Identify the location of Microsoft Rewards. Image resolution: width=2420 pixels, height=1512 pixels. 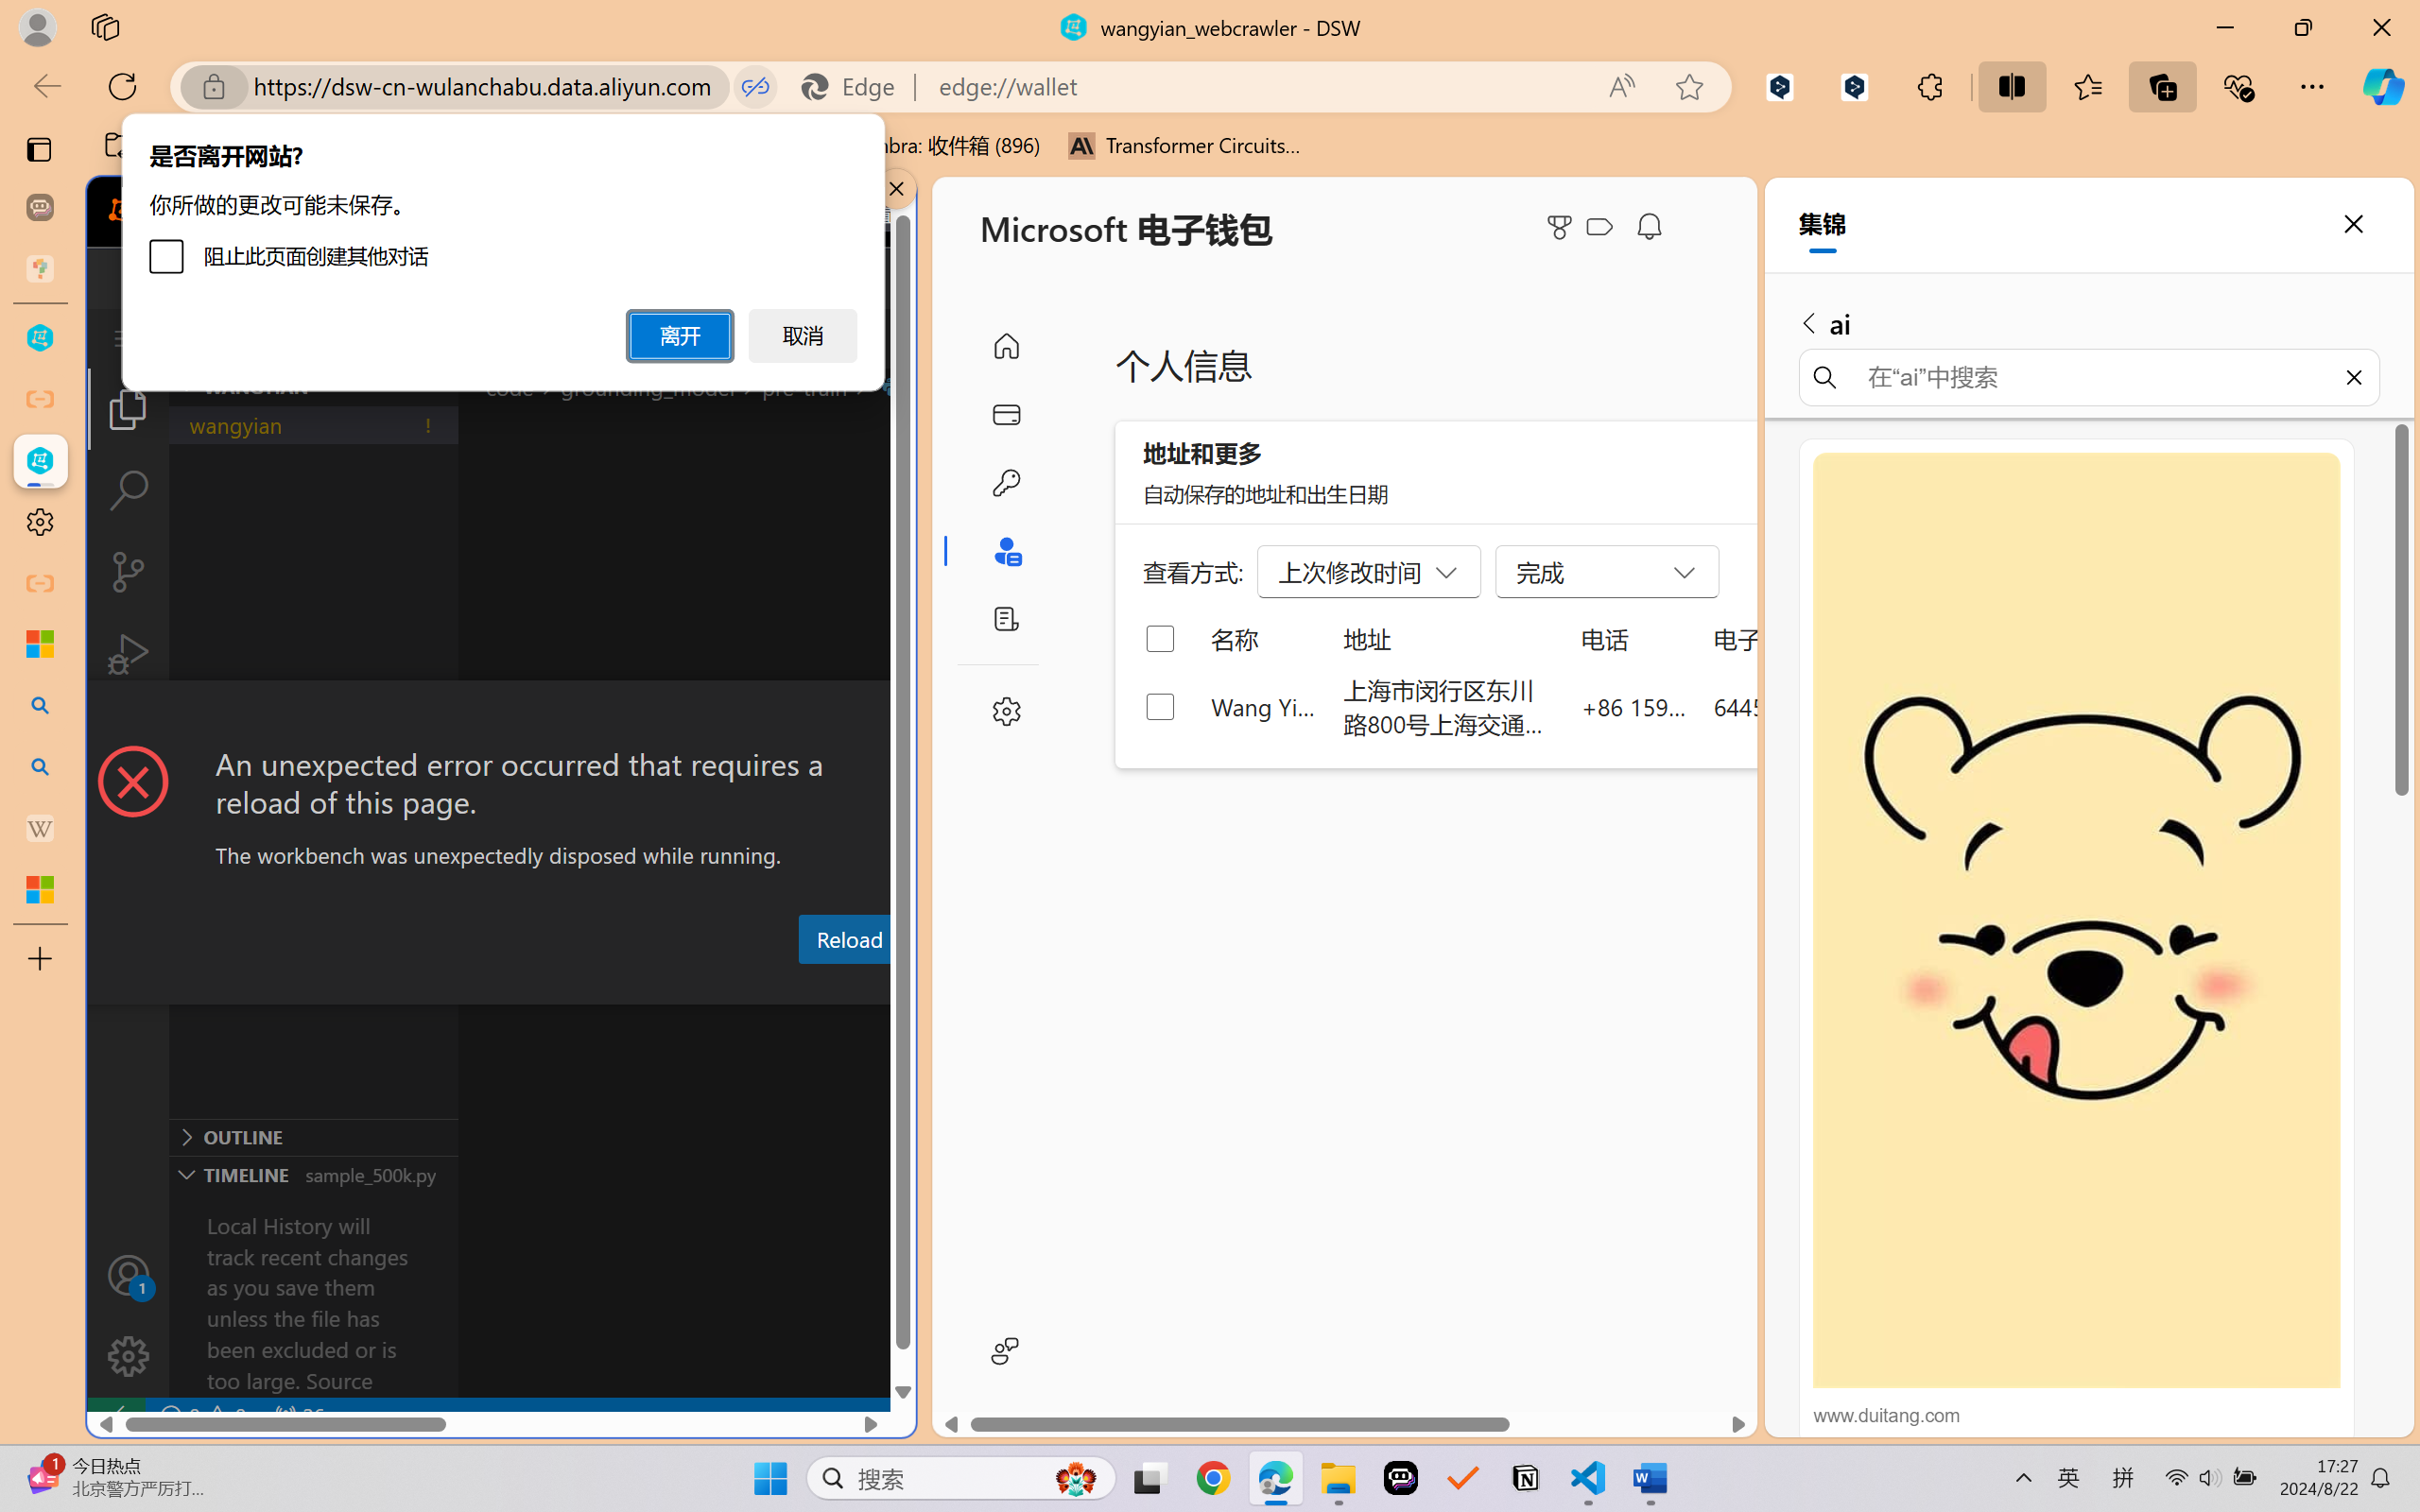
(1563, 227).